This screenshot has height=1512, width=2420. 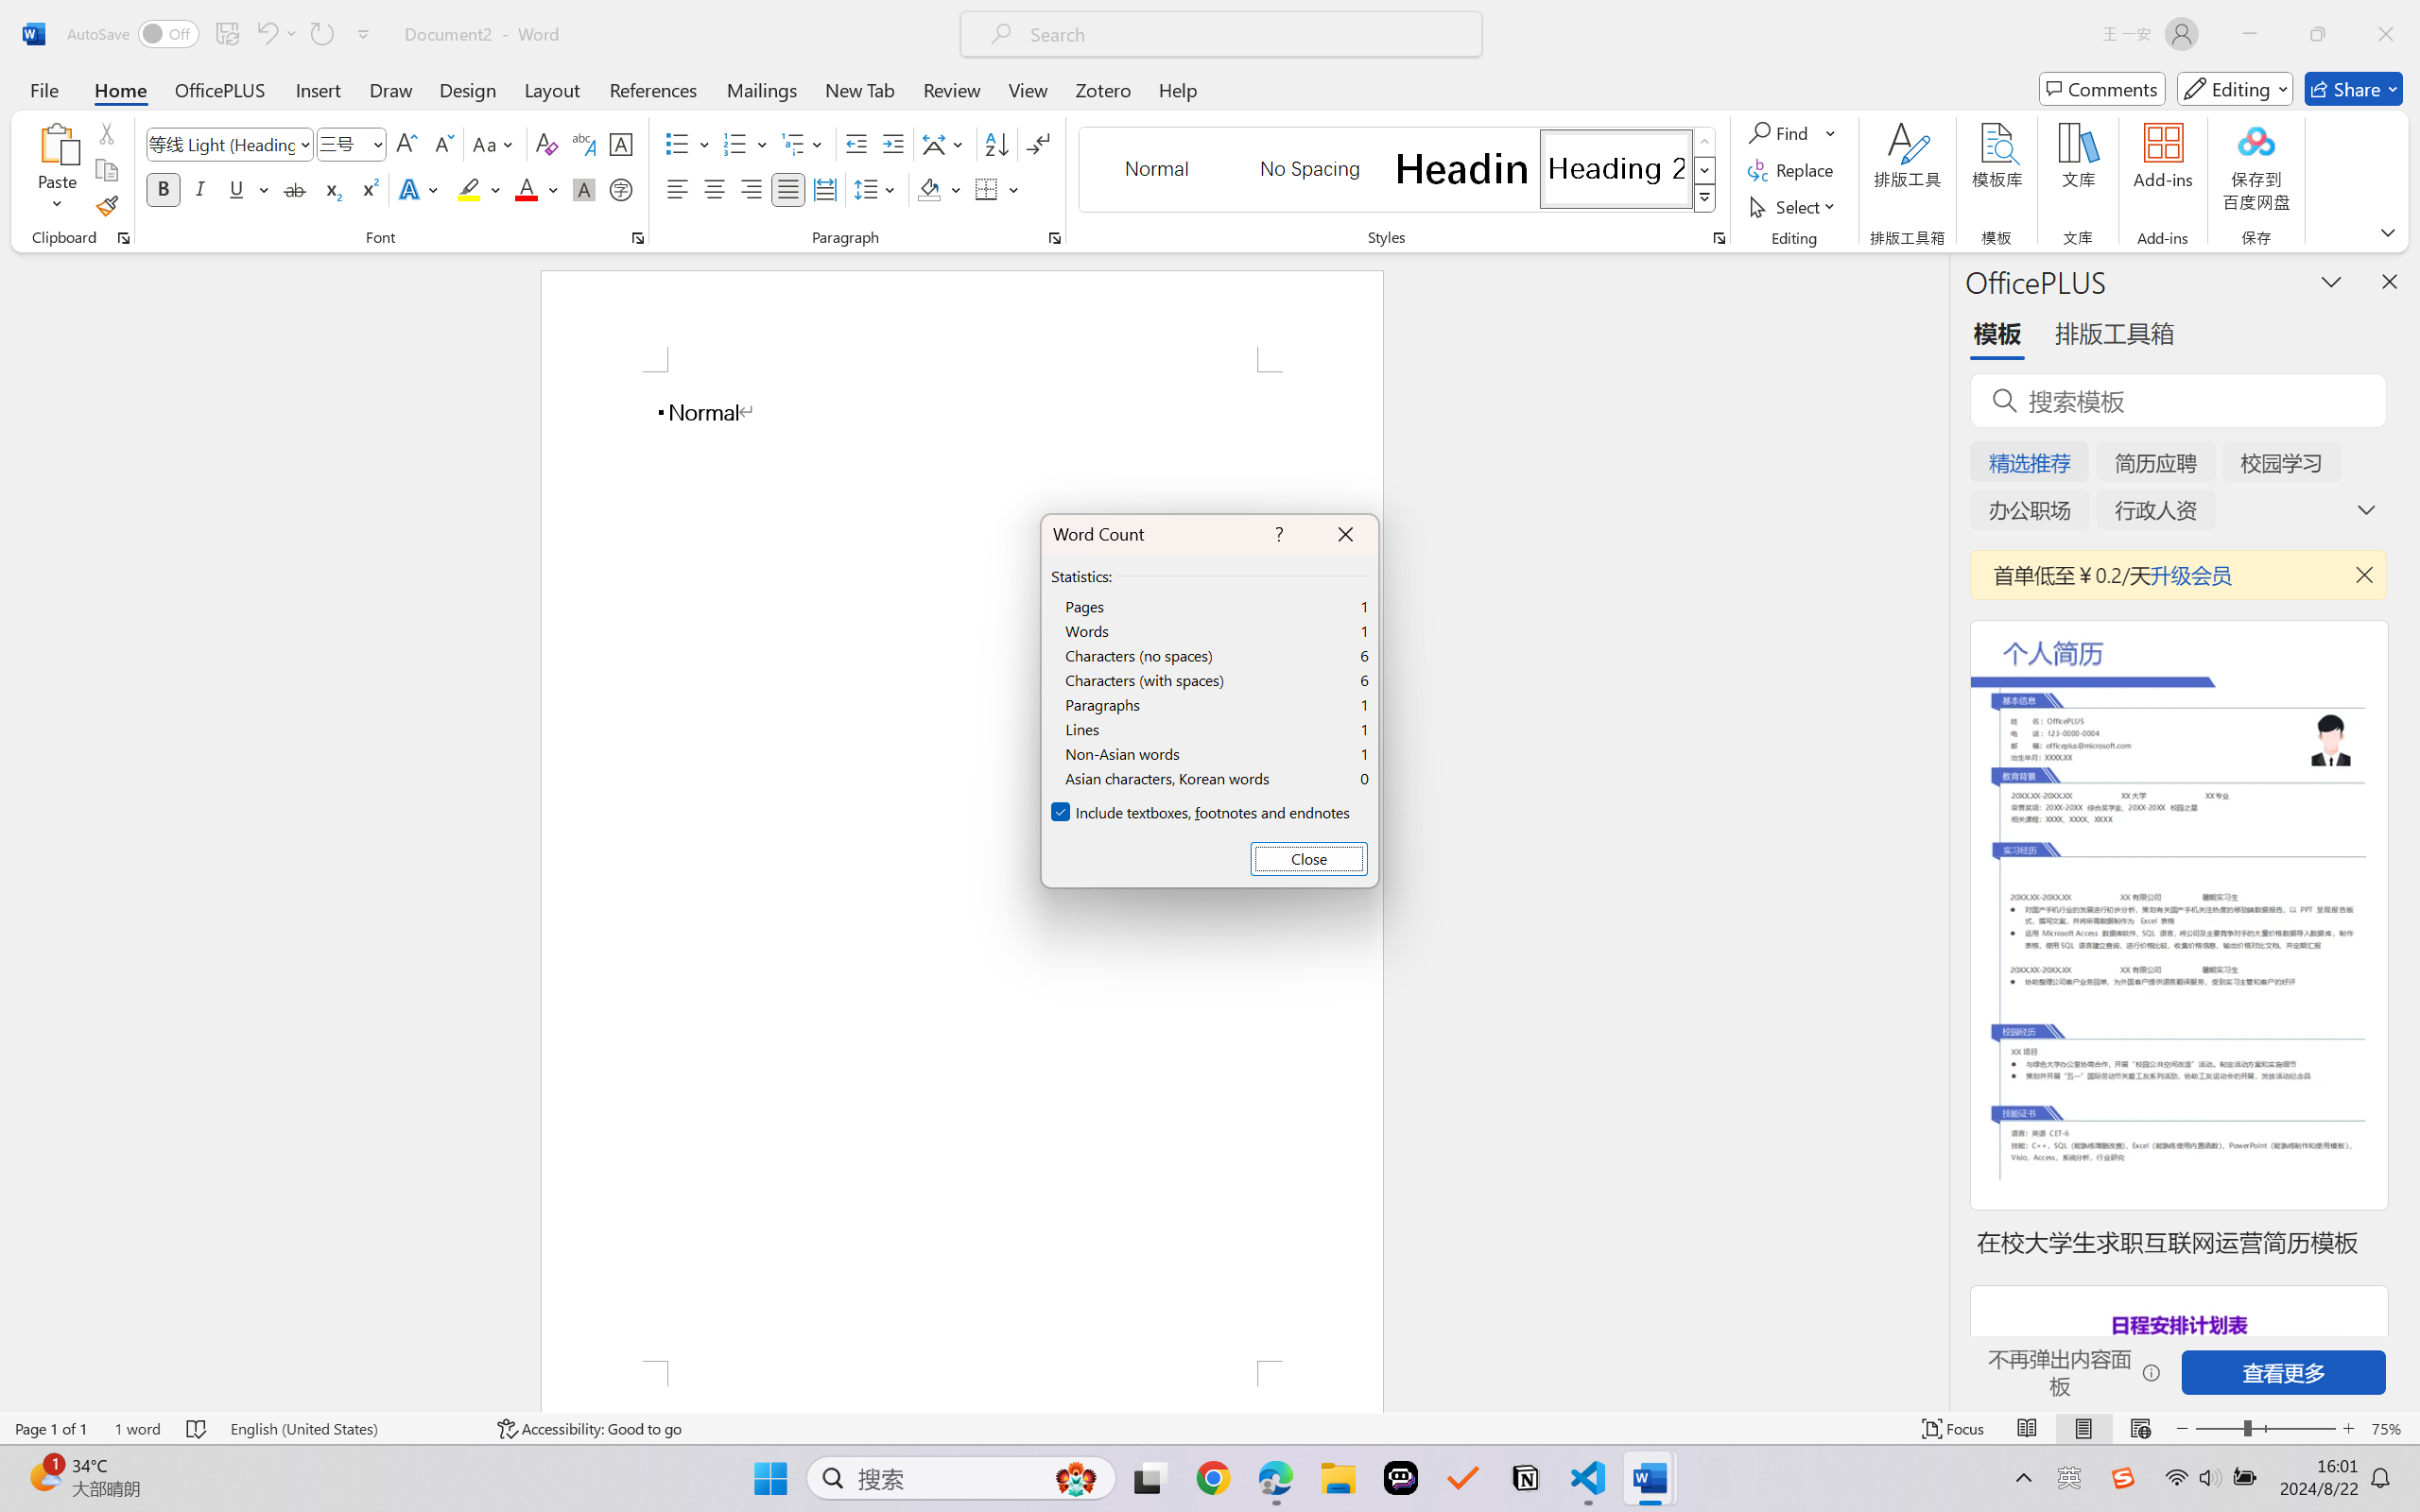 I want to click on Class: Image, so click(x=2123, y=1478).